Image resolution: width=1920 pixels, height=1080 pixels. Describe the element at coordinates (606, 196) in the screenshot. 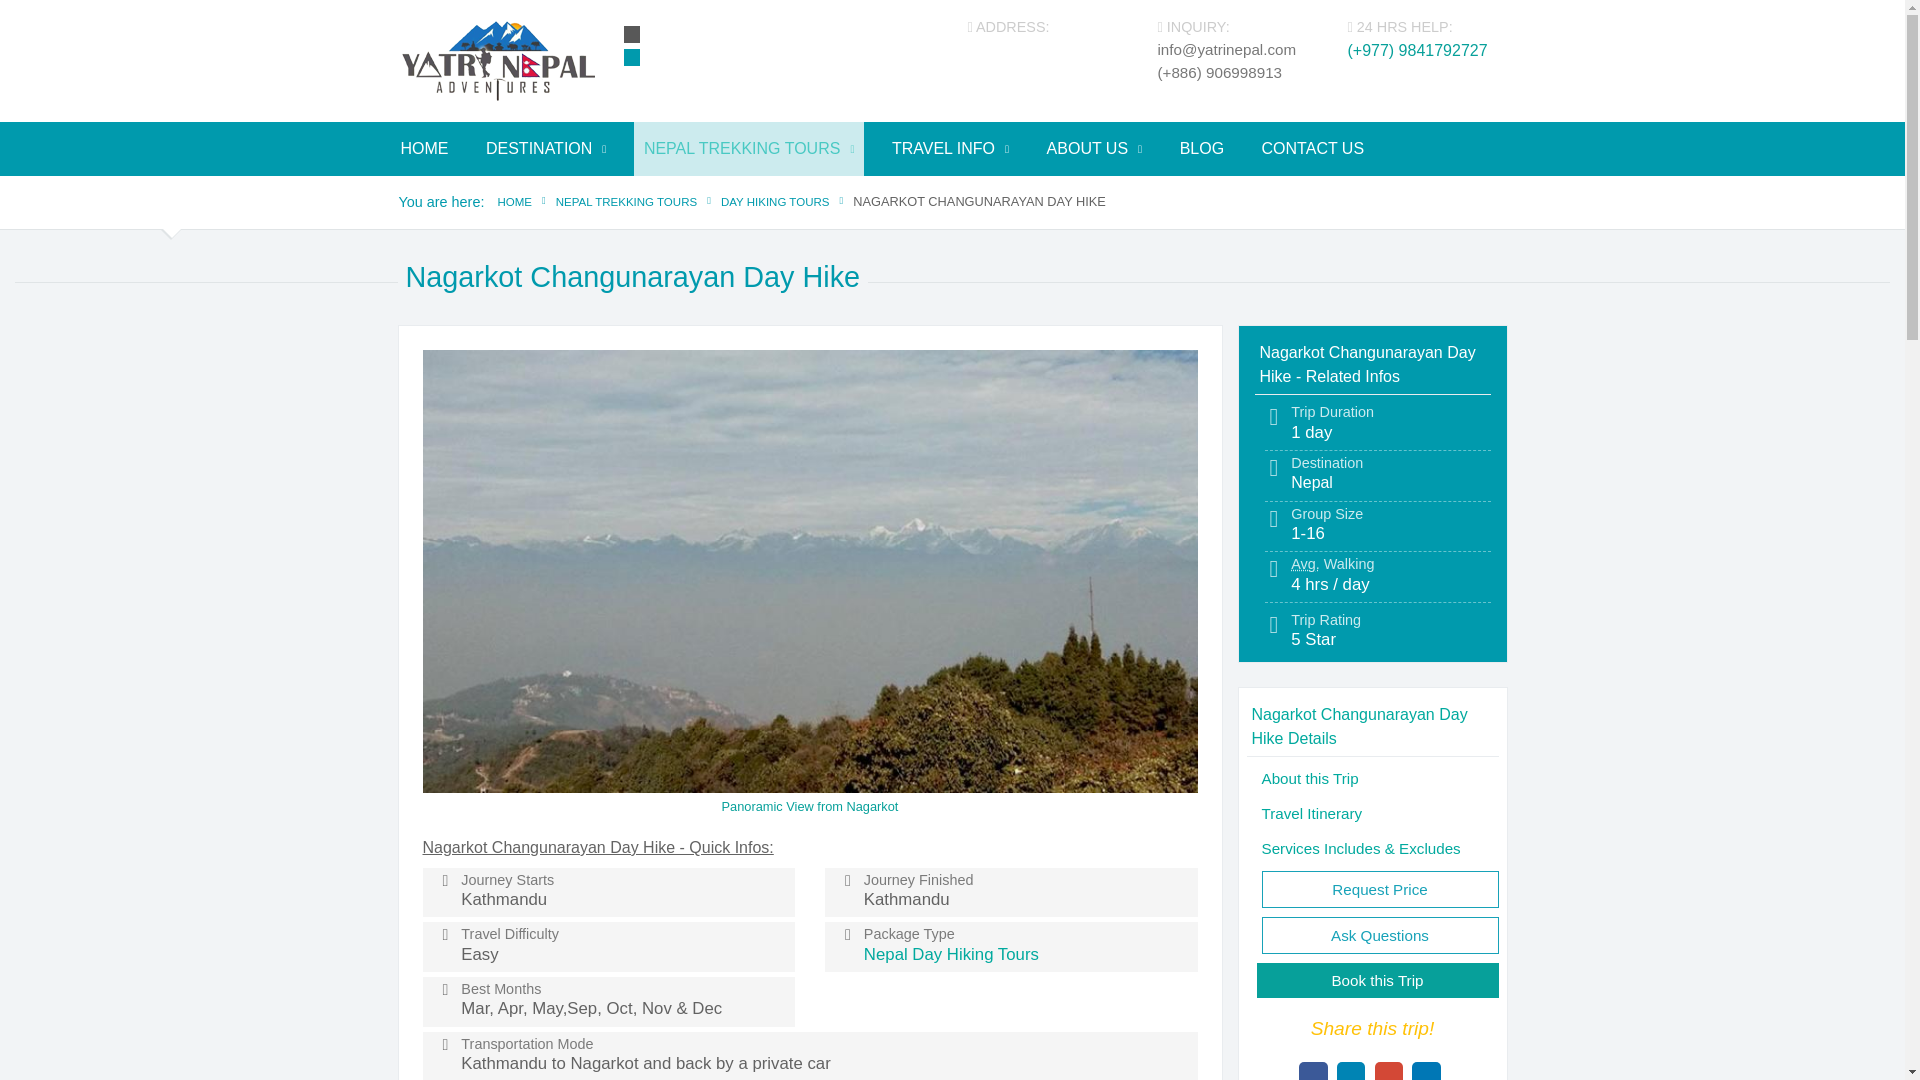

I see `Tibet` at that location.